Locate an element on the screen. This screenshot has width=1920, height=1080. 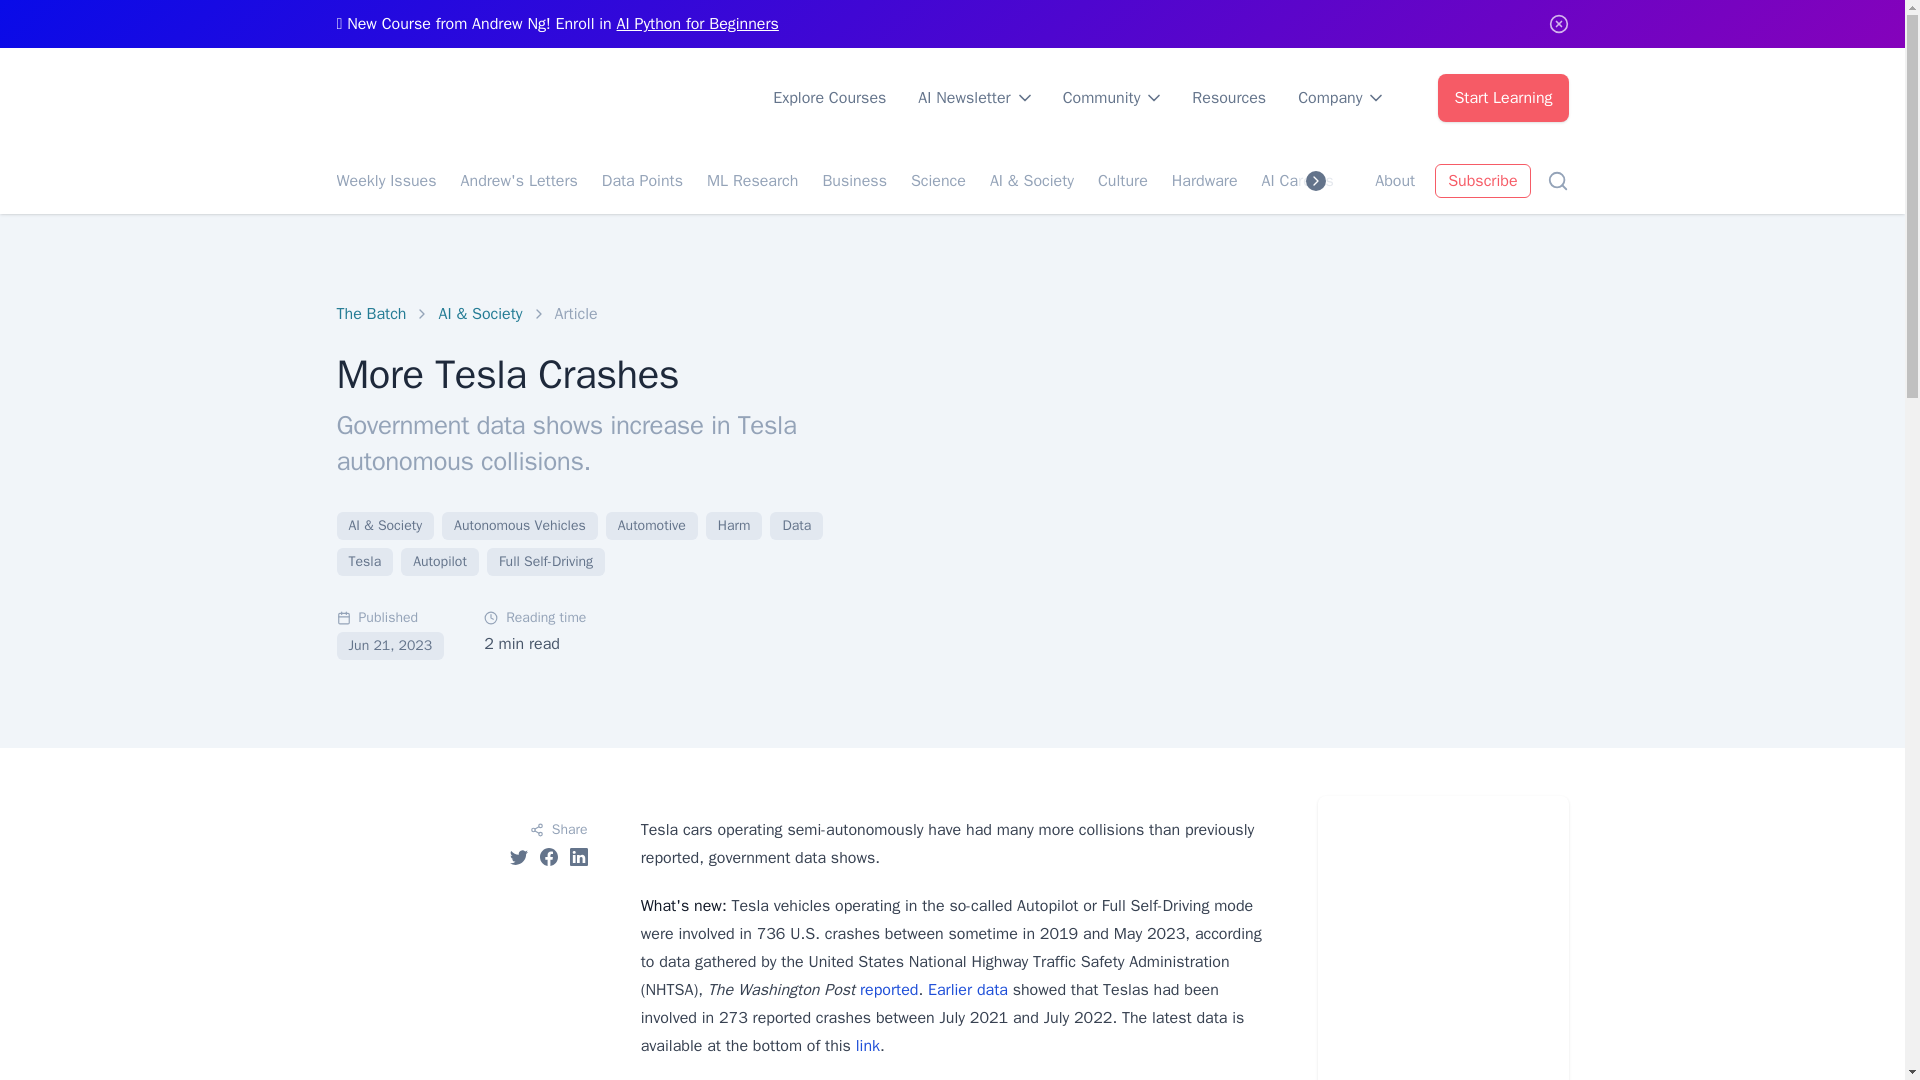
Weekly Issues is located at coordinates (386, 180).